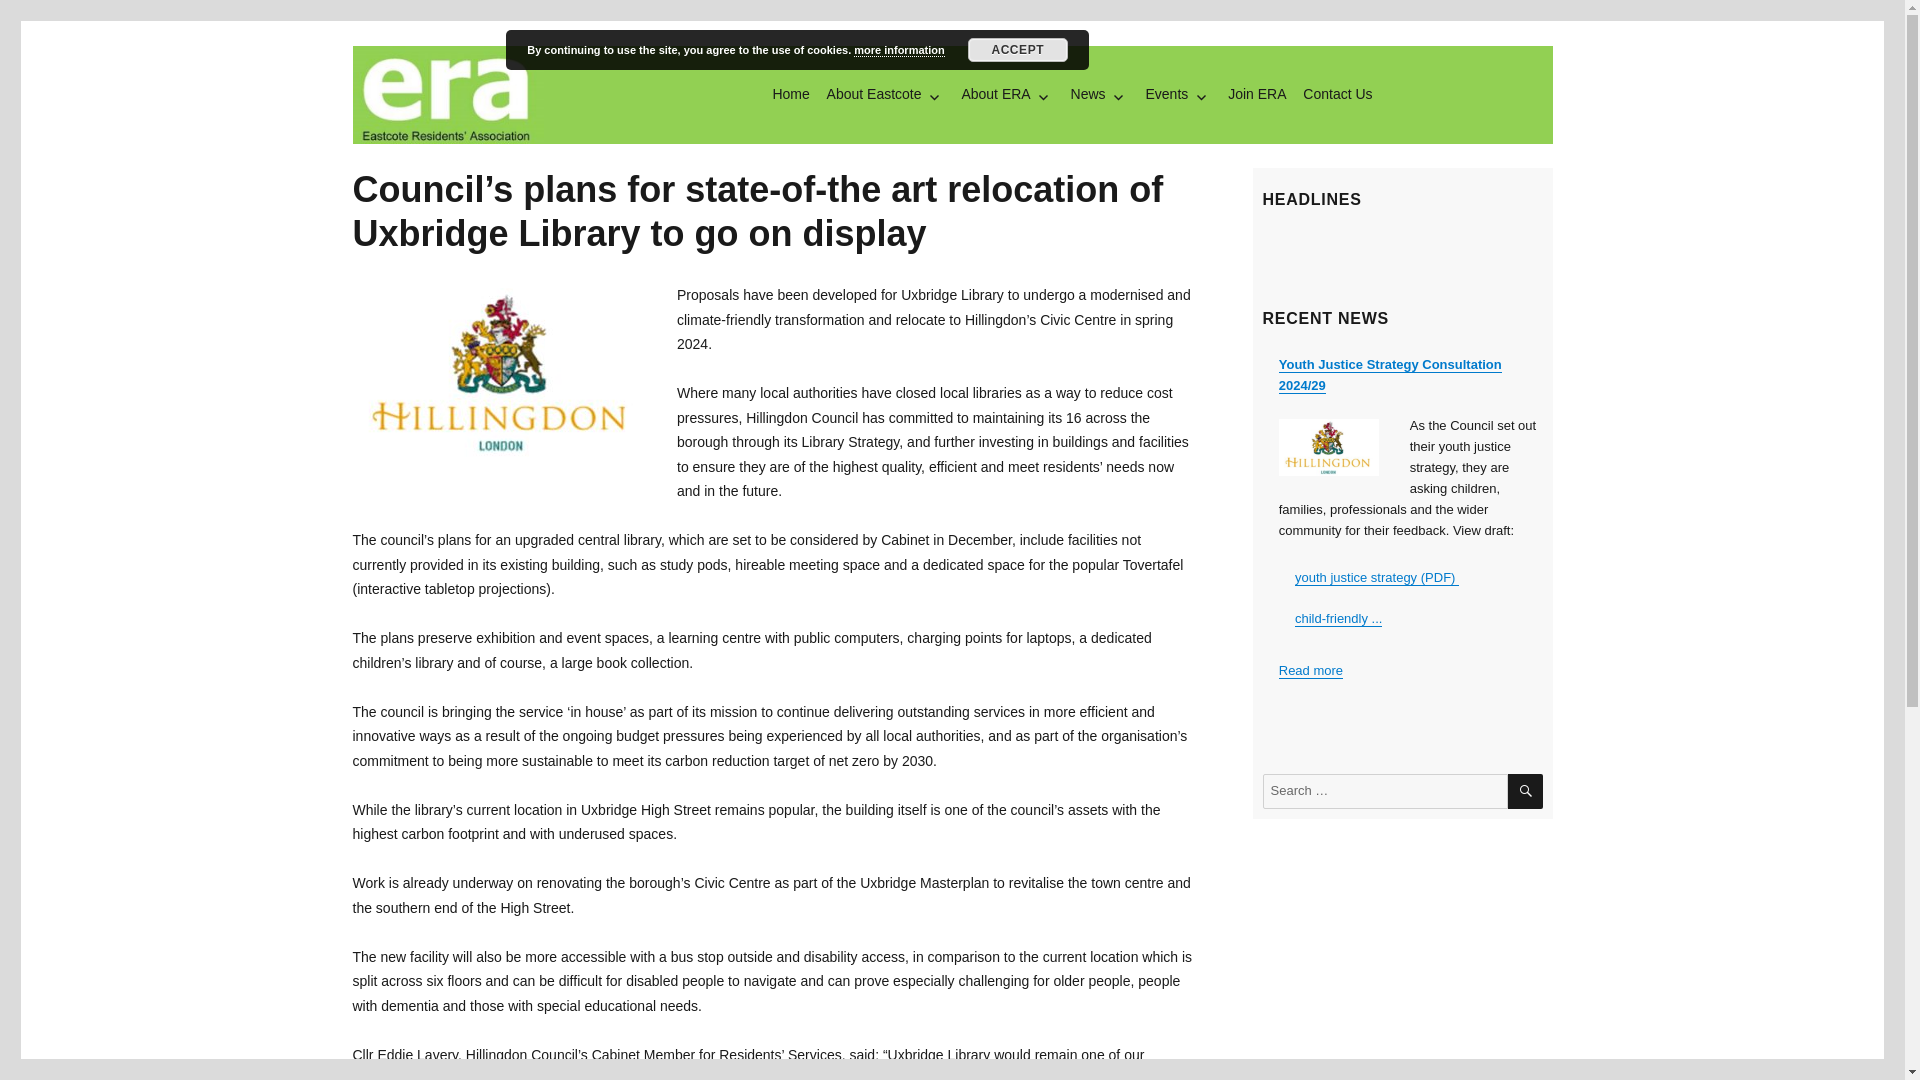 The height and width of the screenshot is (1080, 1920). I want to click on Eastcote Residents' Association, so click(566, 175).